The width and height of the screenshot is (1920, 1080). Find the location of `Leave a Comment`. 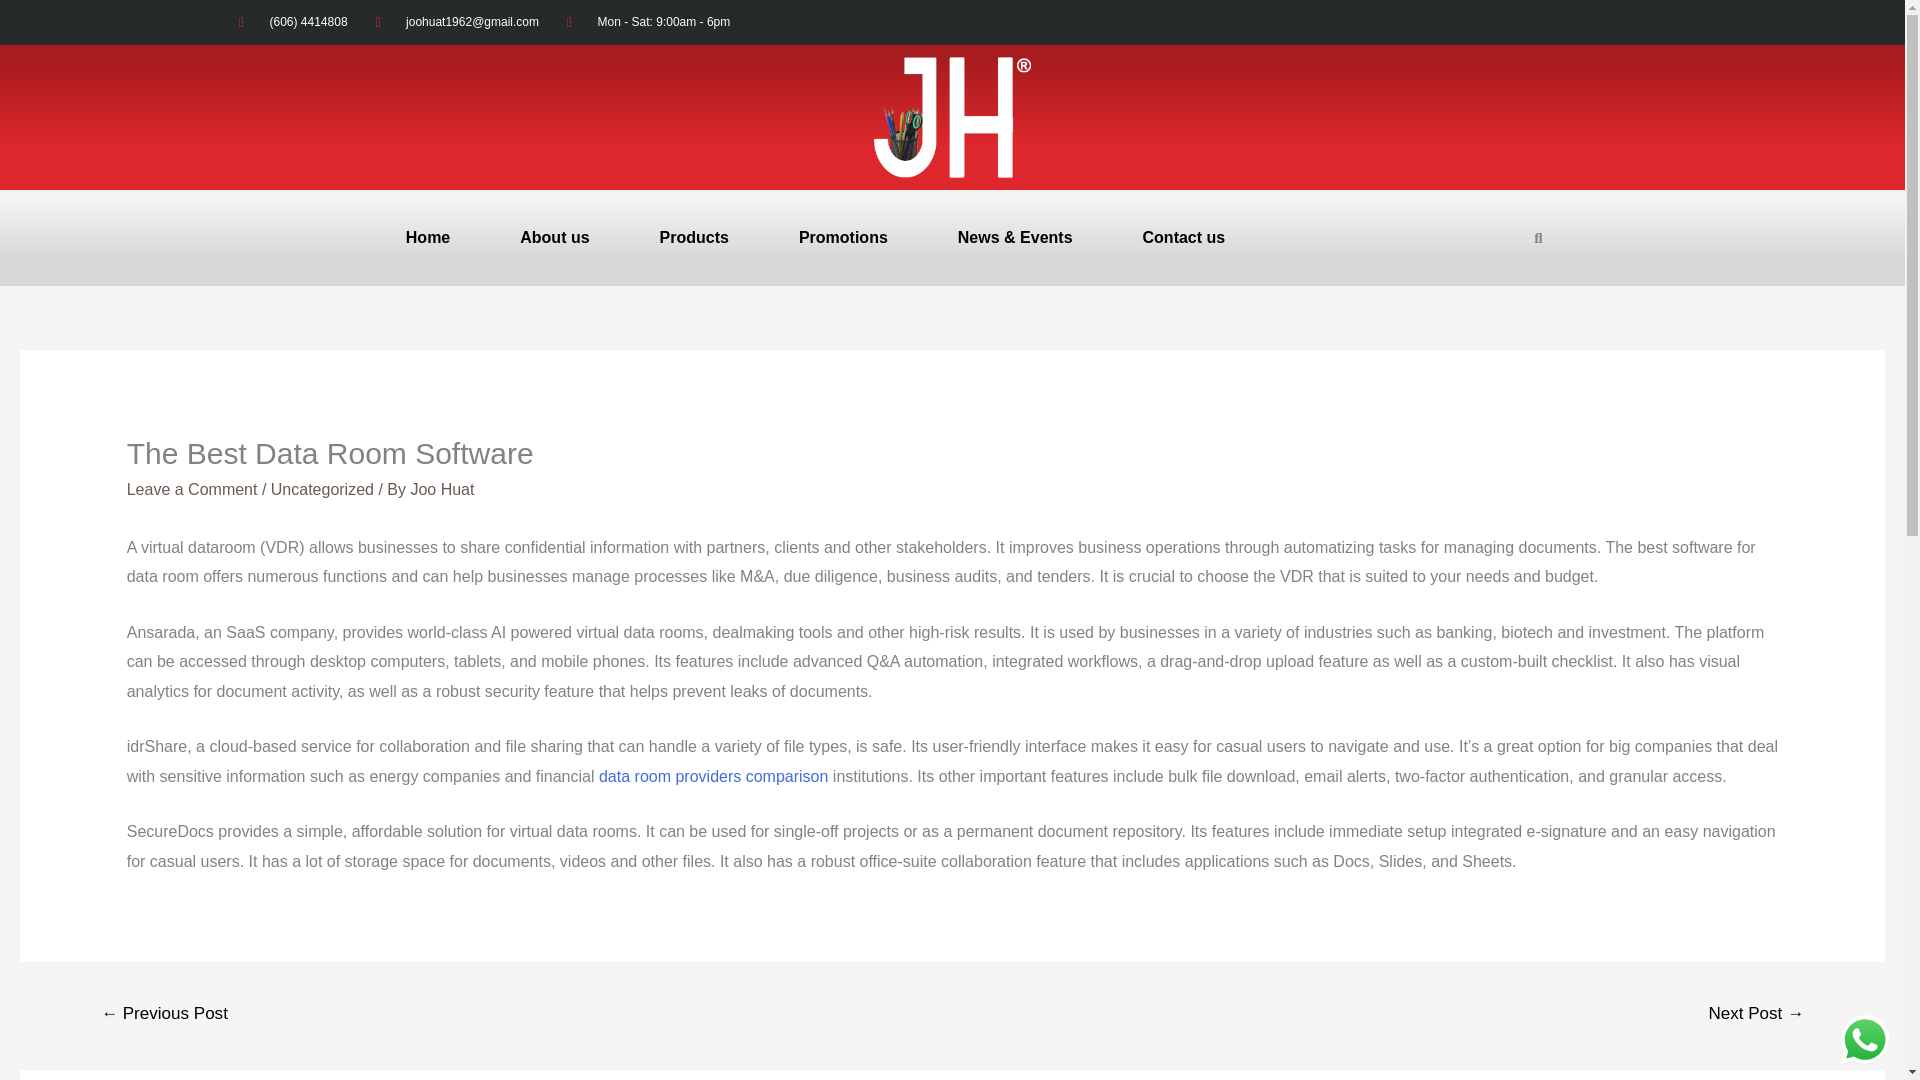

Leave a Comment is located at coordinates (192, 488).